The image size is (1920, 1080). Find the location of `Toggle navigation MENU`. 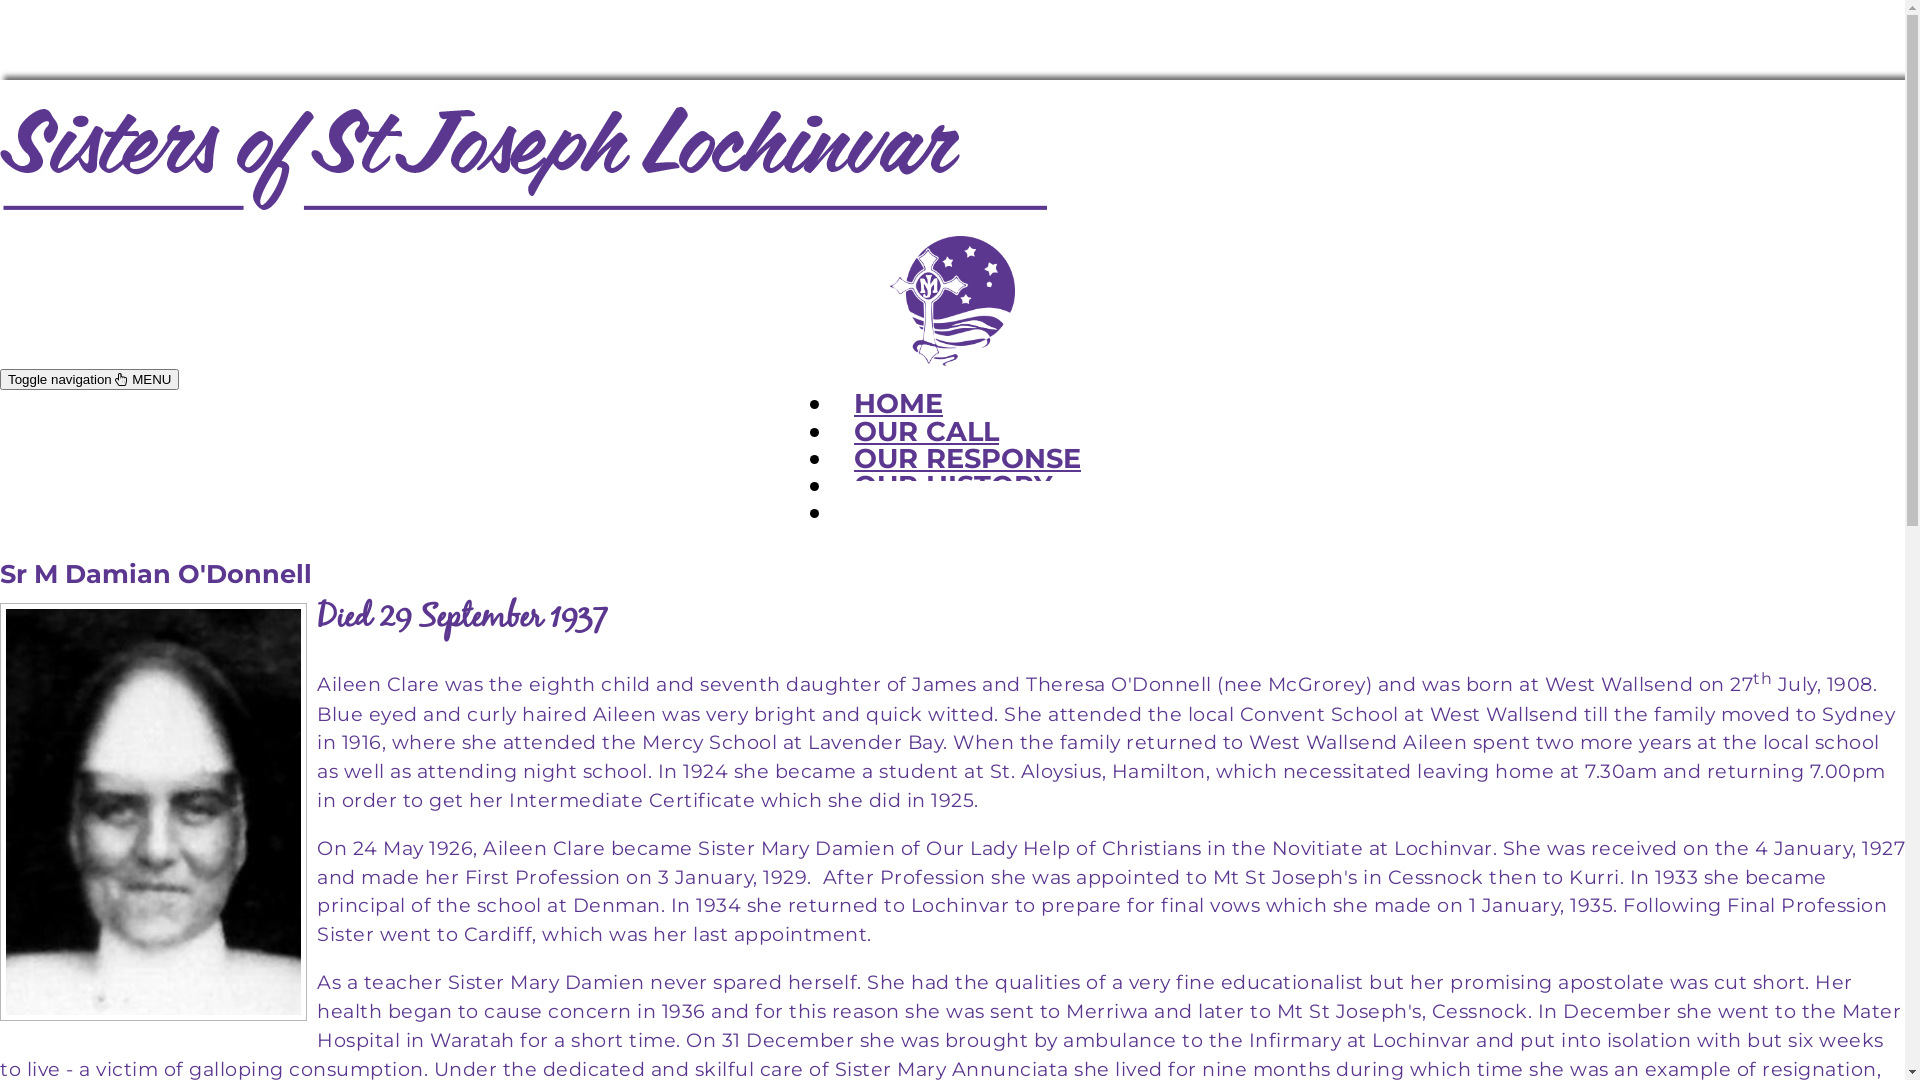

Toggle navigation MENU is located at coordinates (90, 380).